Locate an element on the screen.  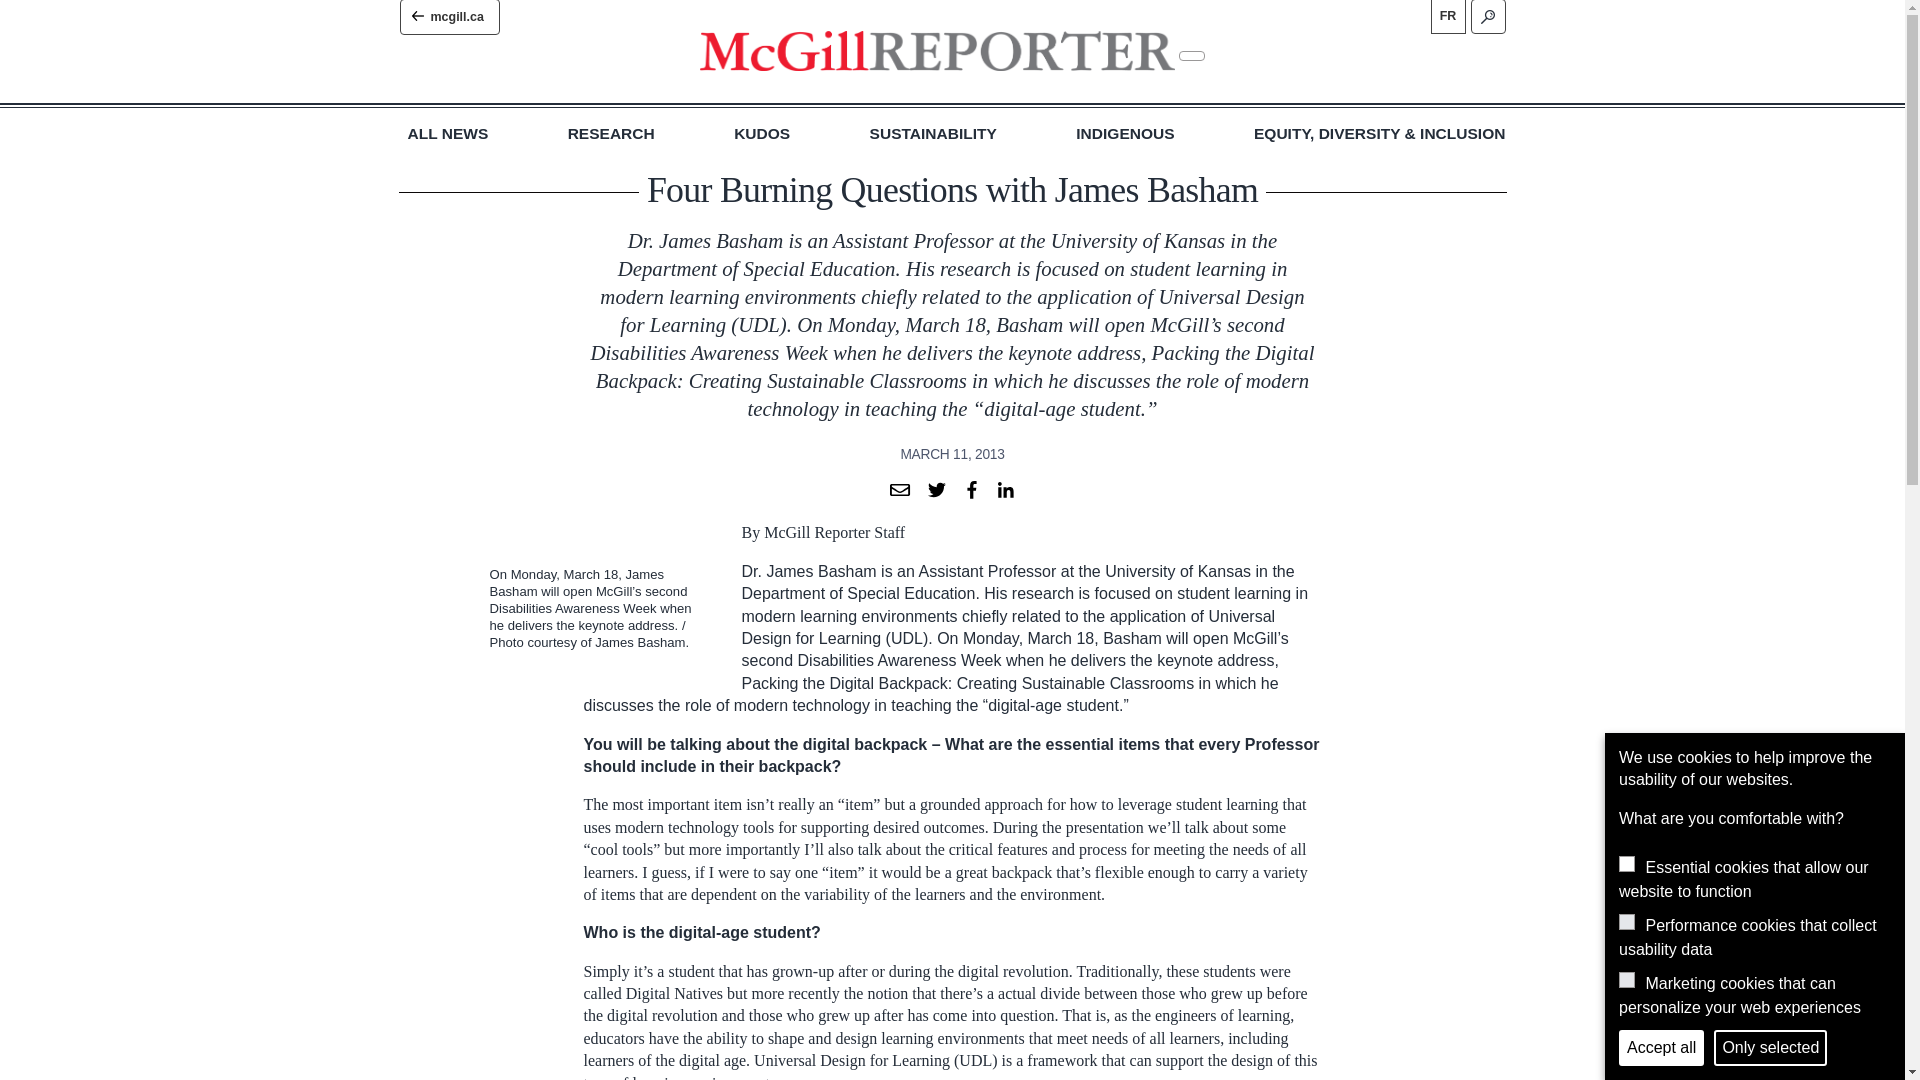
FR is located at coordinates (1447, 16).